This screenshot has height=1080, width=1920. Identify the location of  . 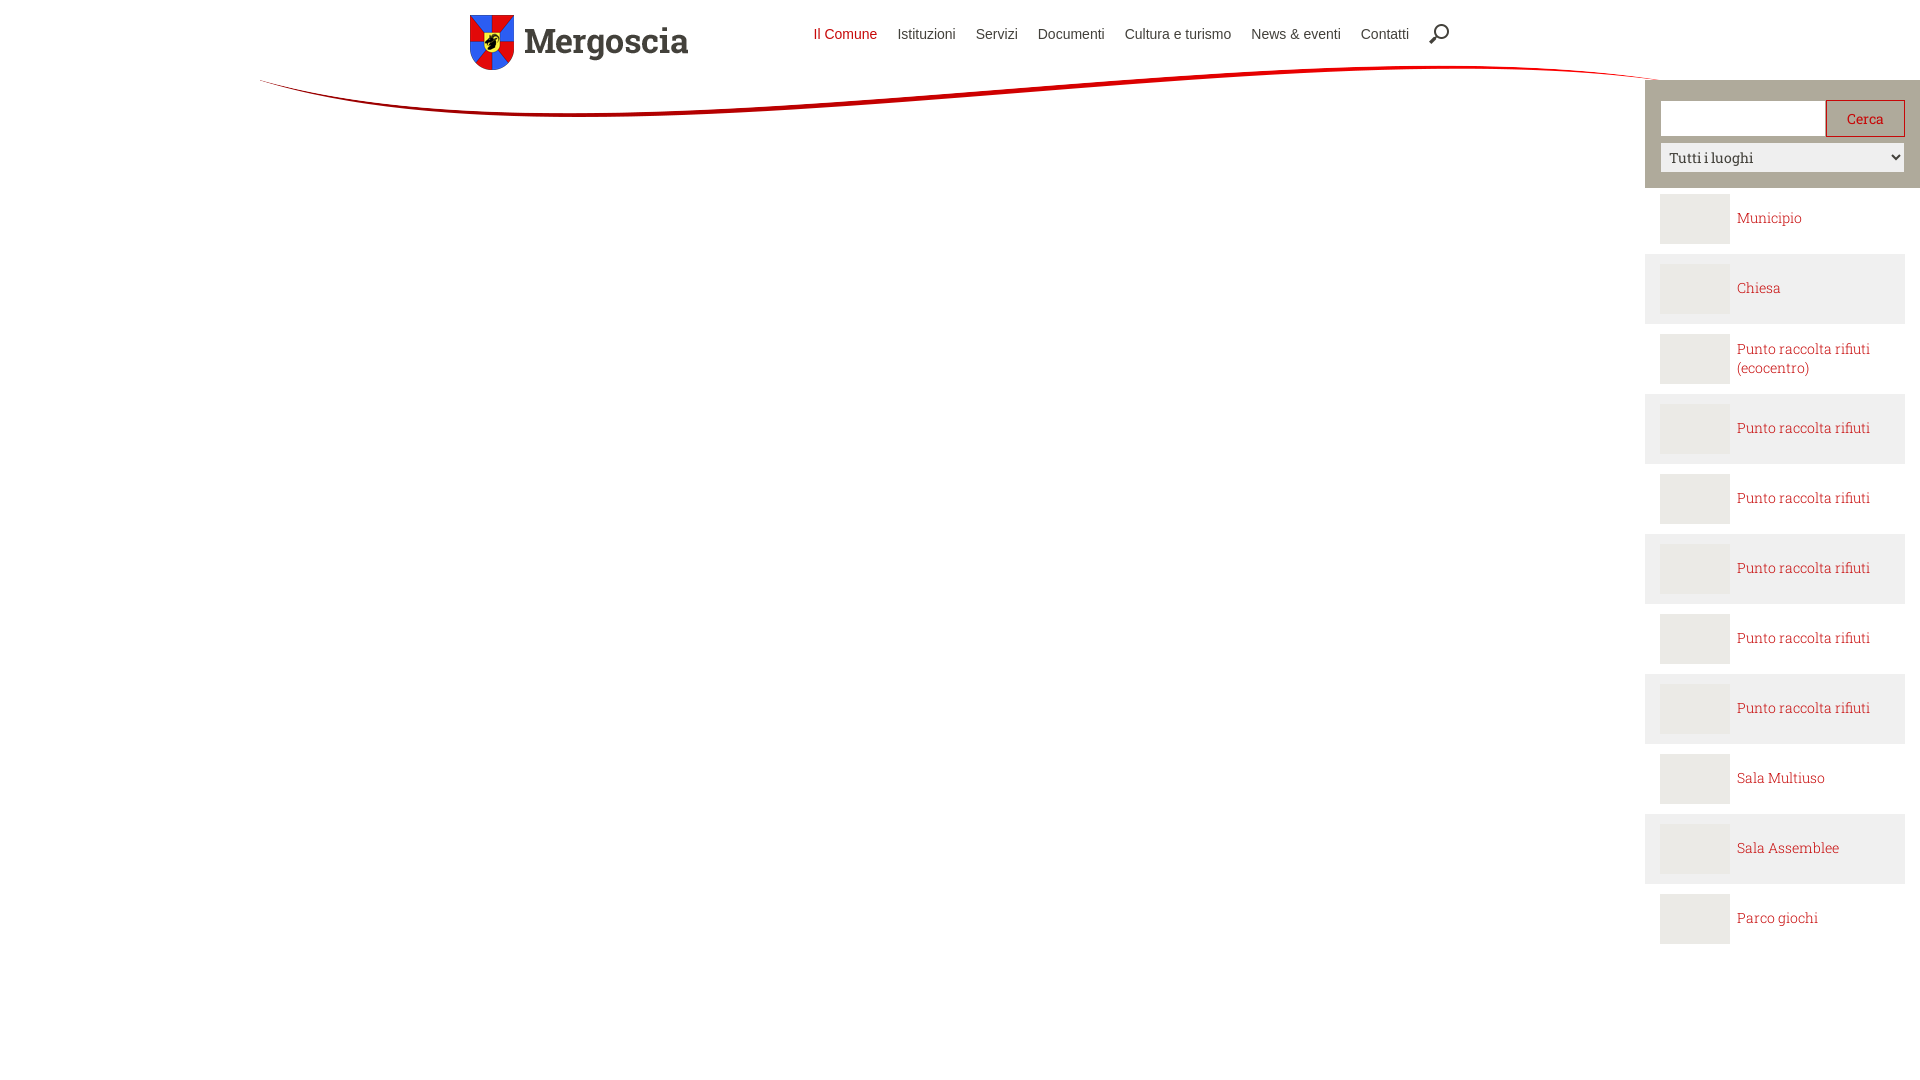
(1662, 274).